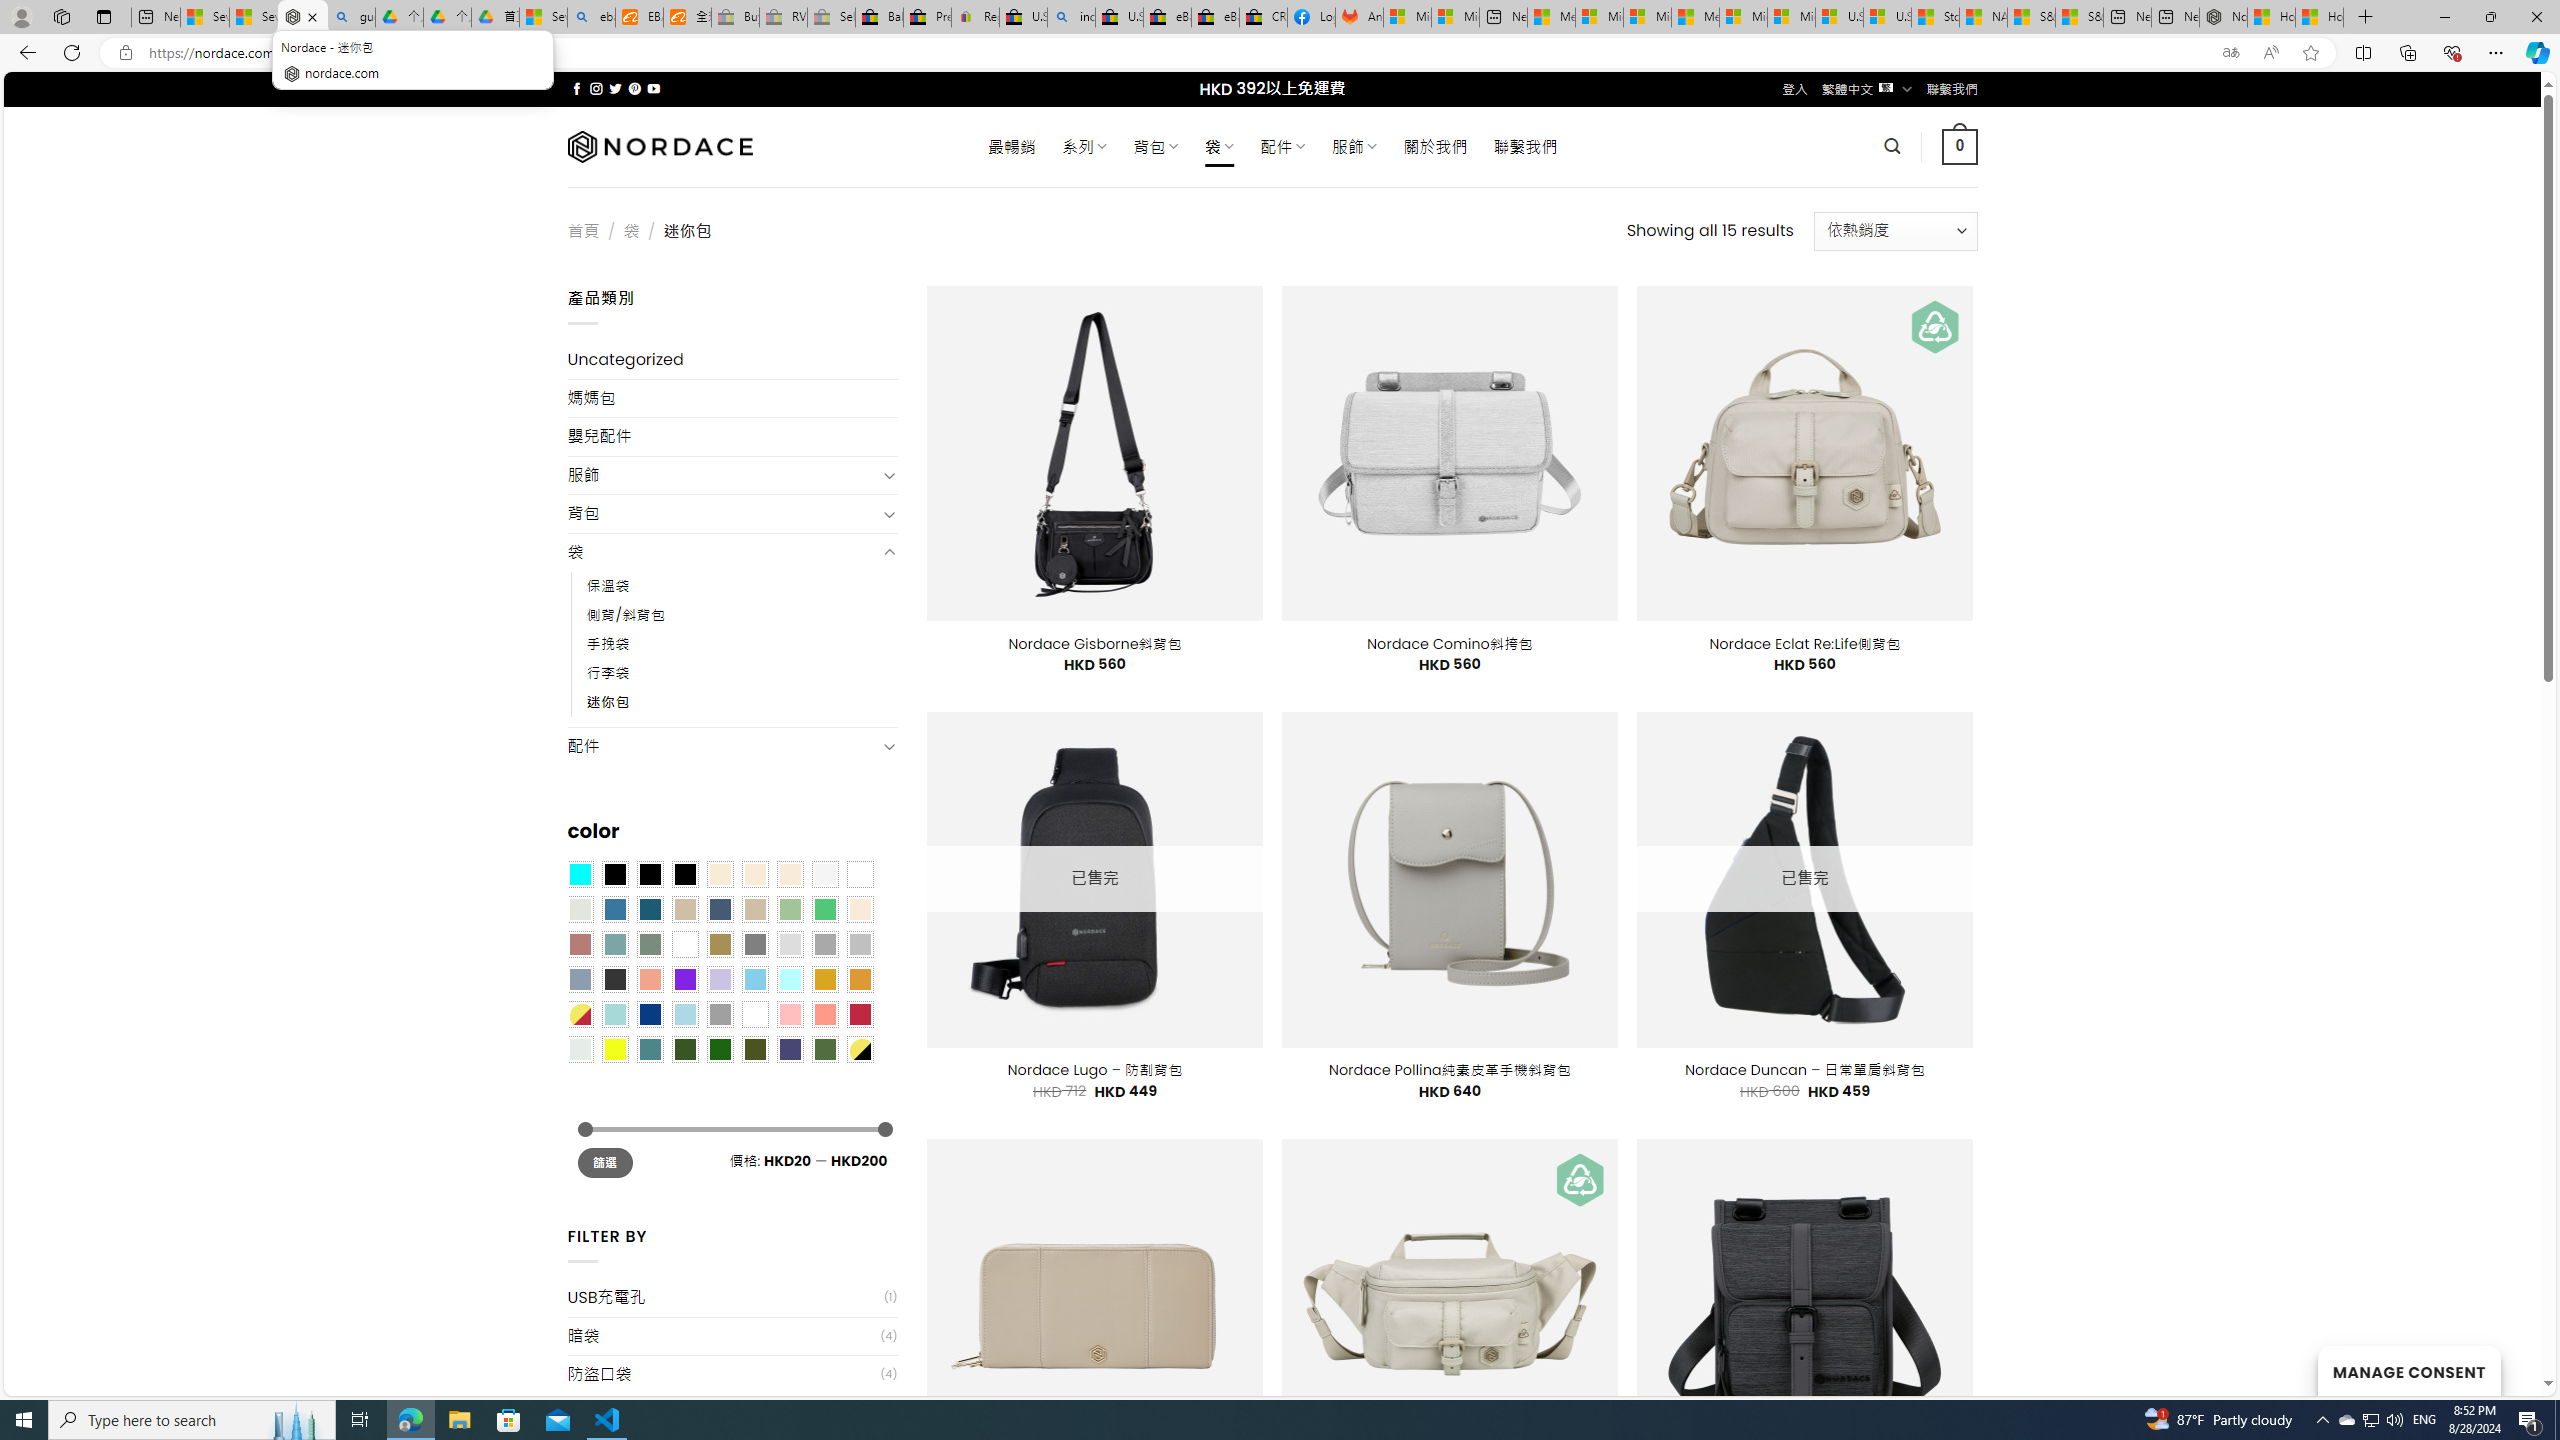 This screenshot has height=1440, width=2560. What do you see at coordinates (1280, 53) in the screenshot?
I see `App bar` at bounding box center [1280, 53].